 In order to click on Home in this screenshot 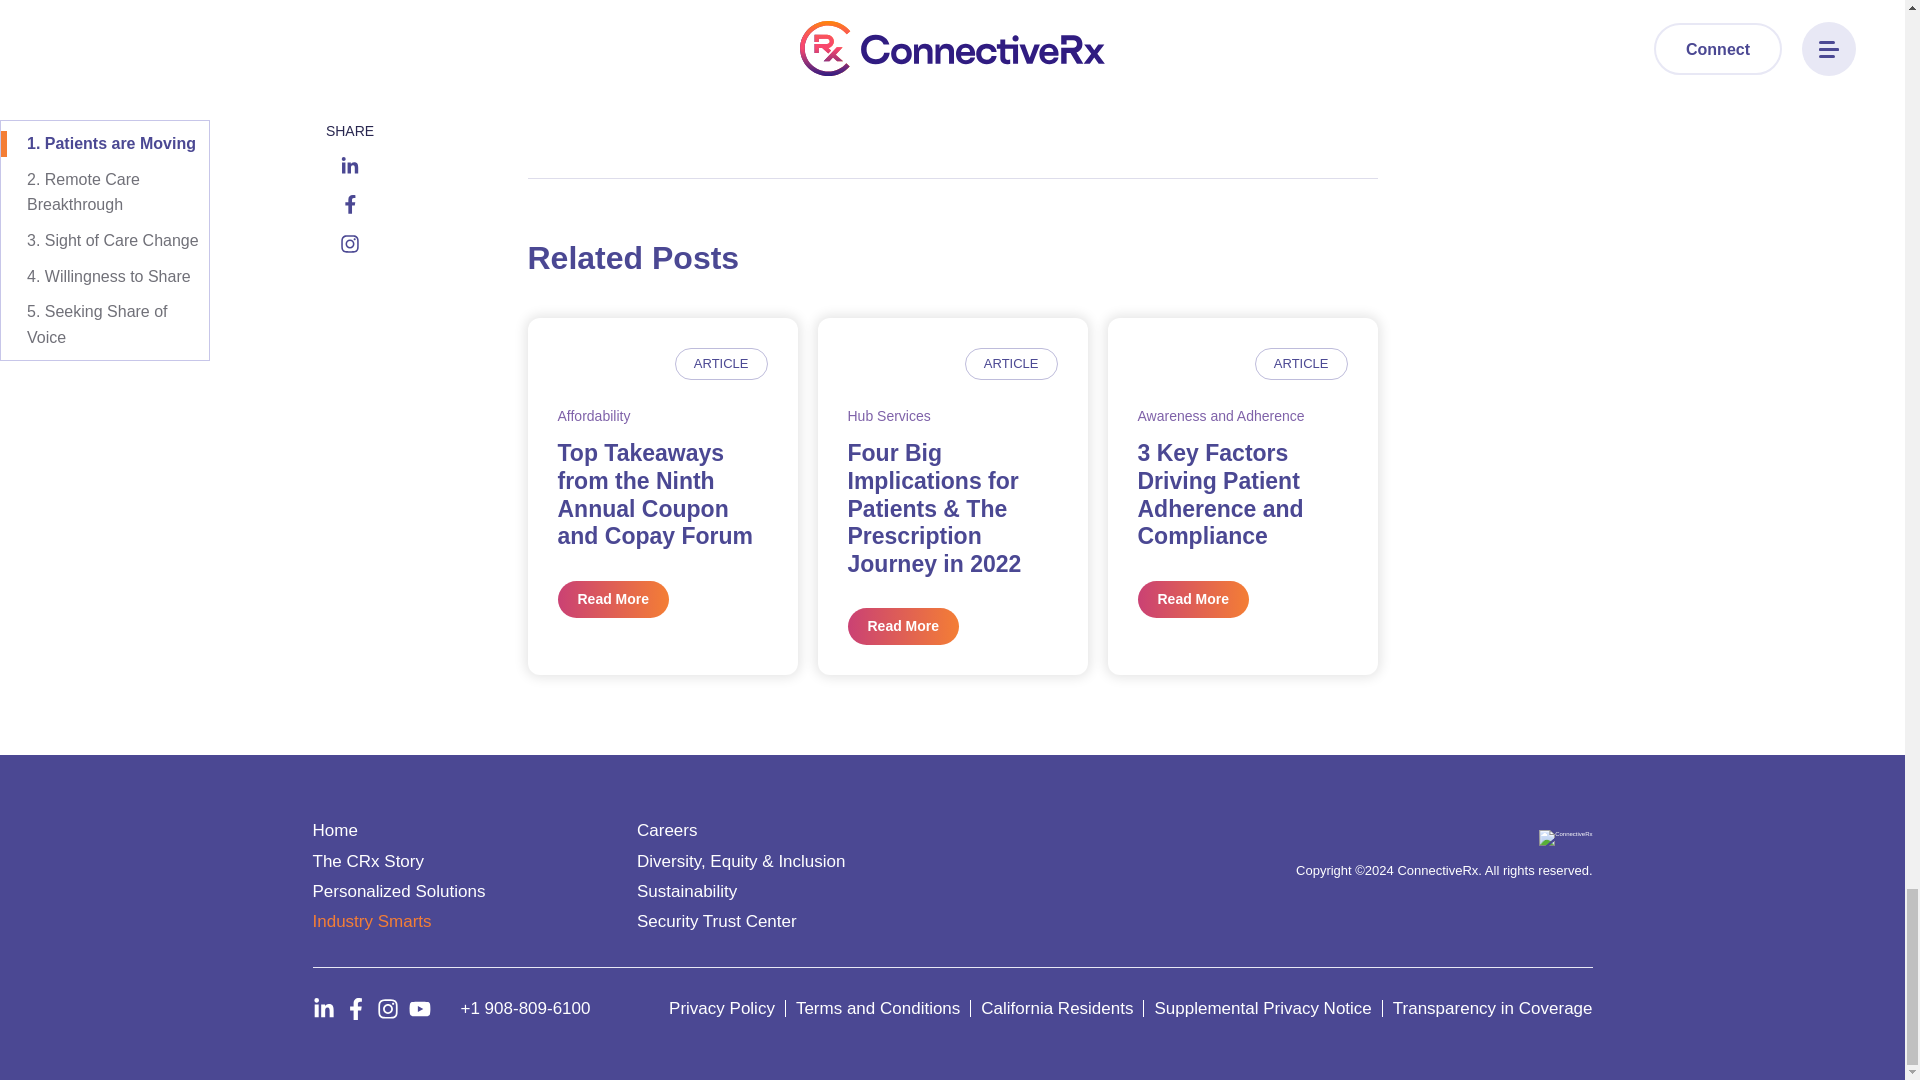, I will do `click(334, 830)`.